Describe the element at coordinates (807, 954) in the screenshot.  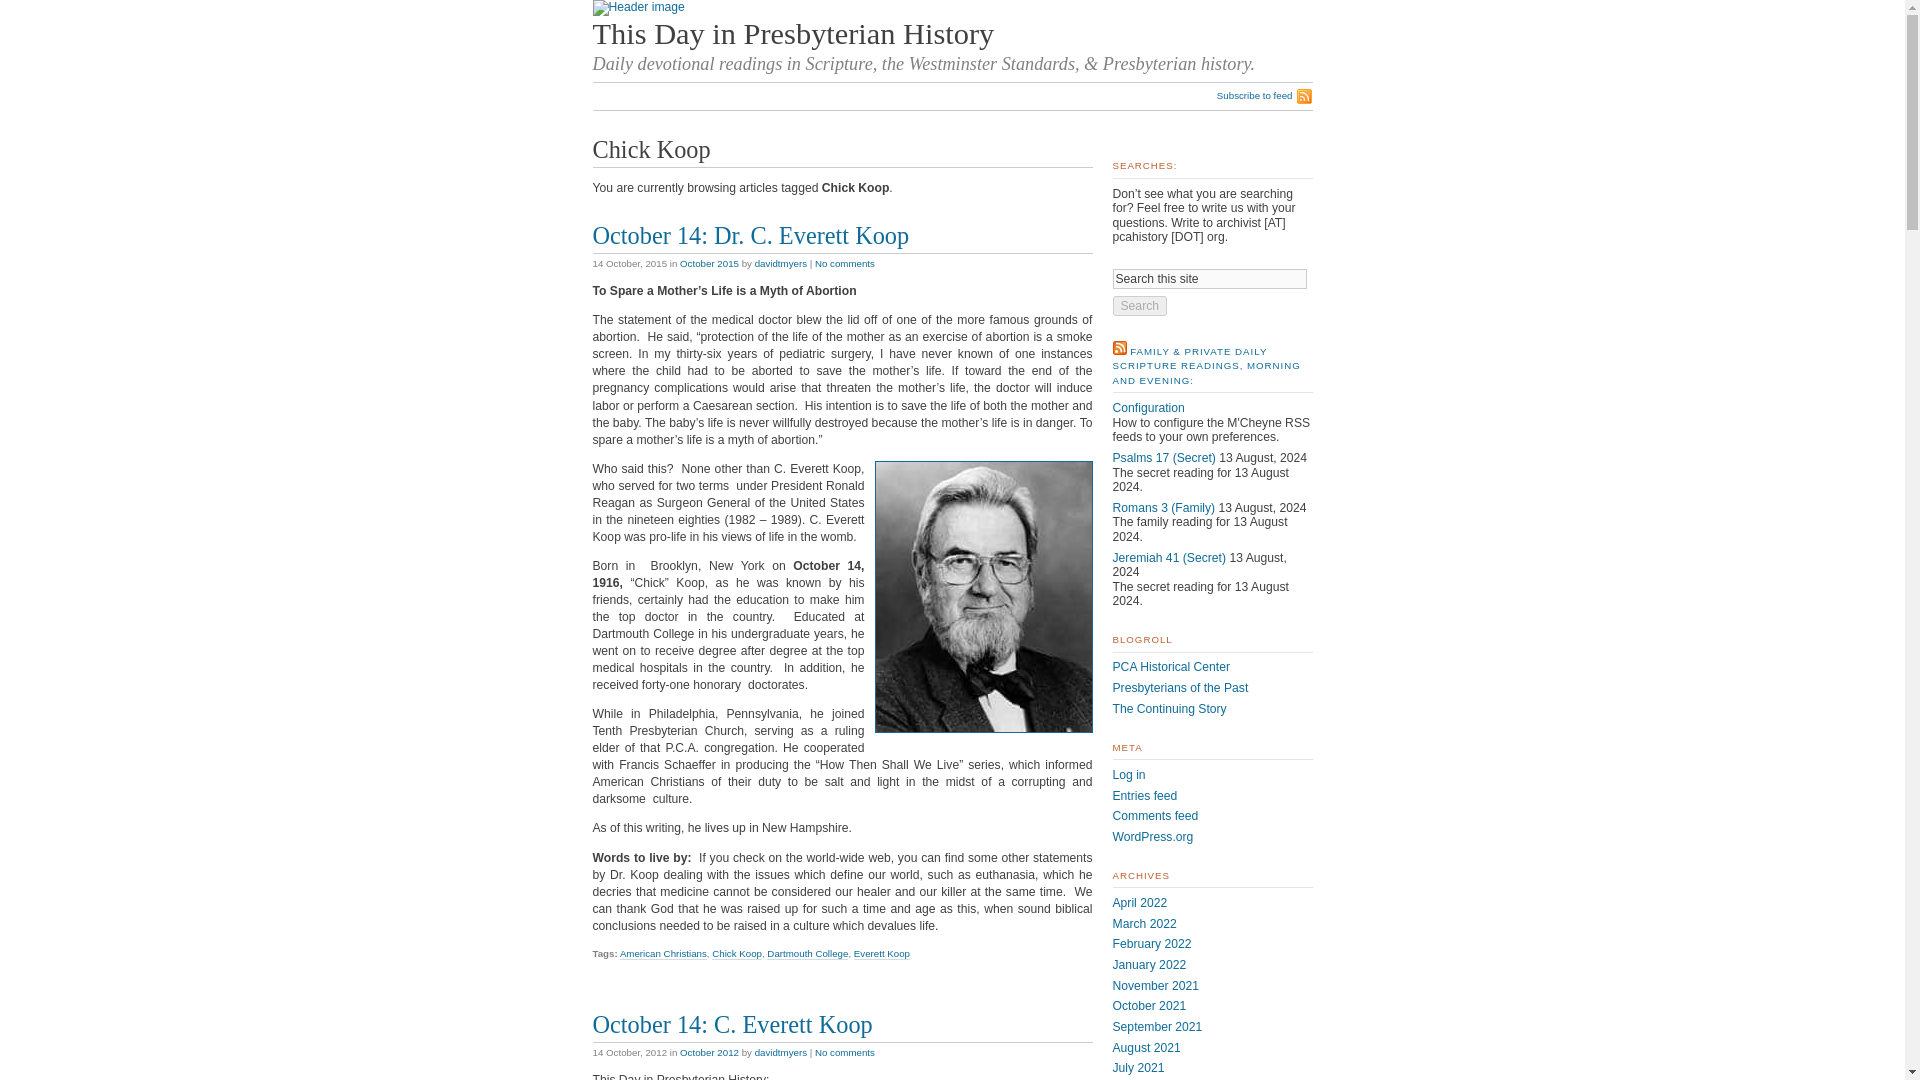
I see `Dartmouth College` at that location.